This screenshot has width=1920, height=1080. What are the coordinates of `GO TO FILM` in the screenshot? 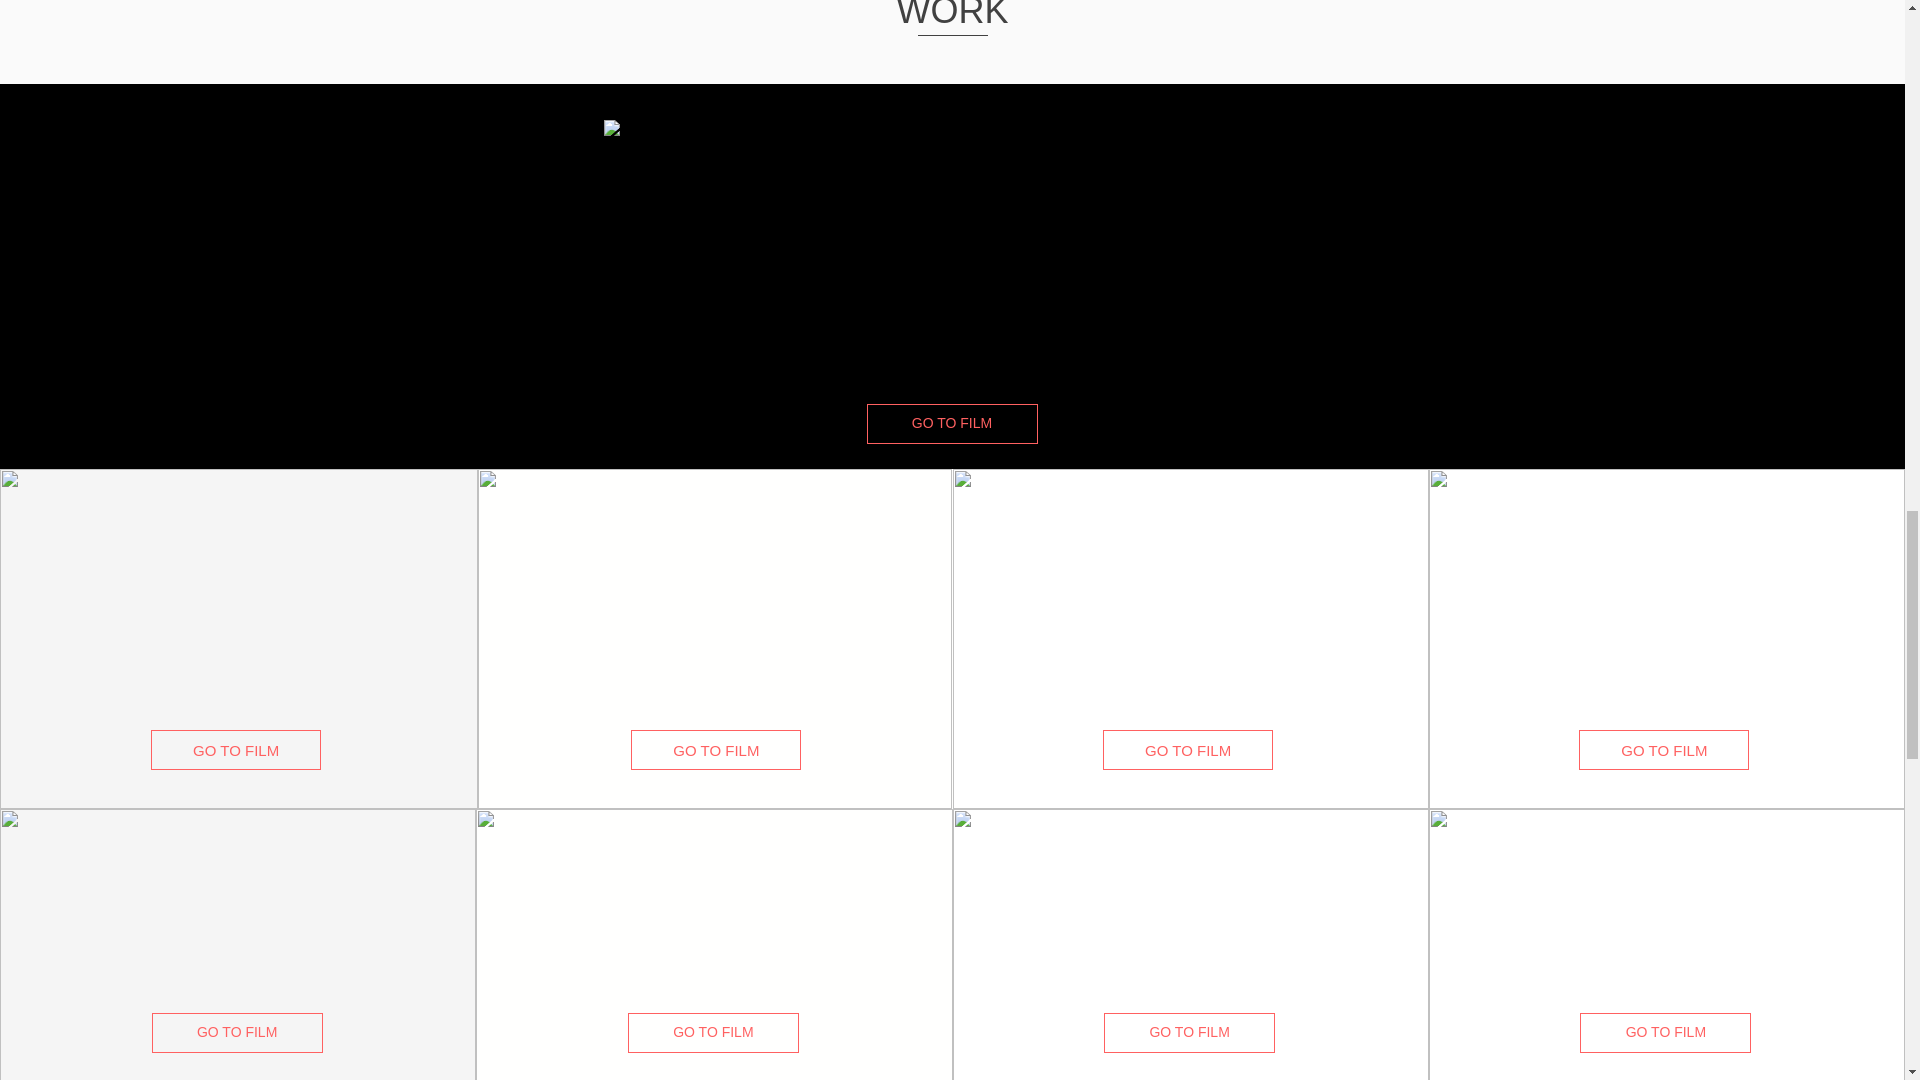 It's located at (1187, 750).